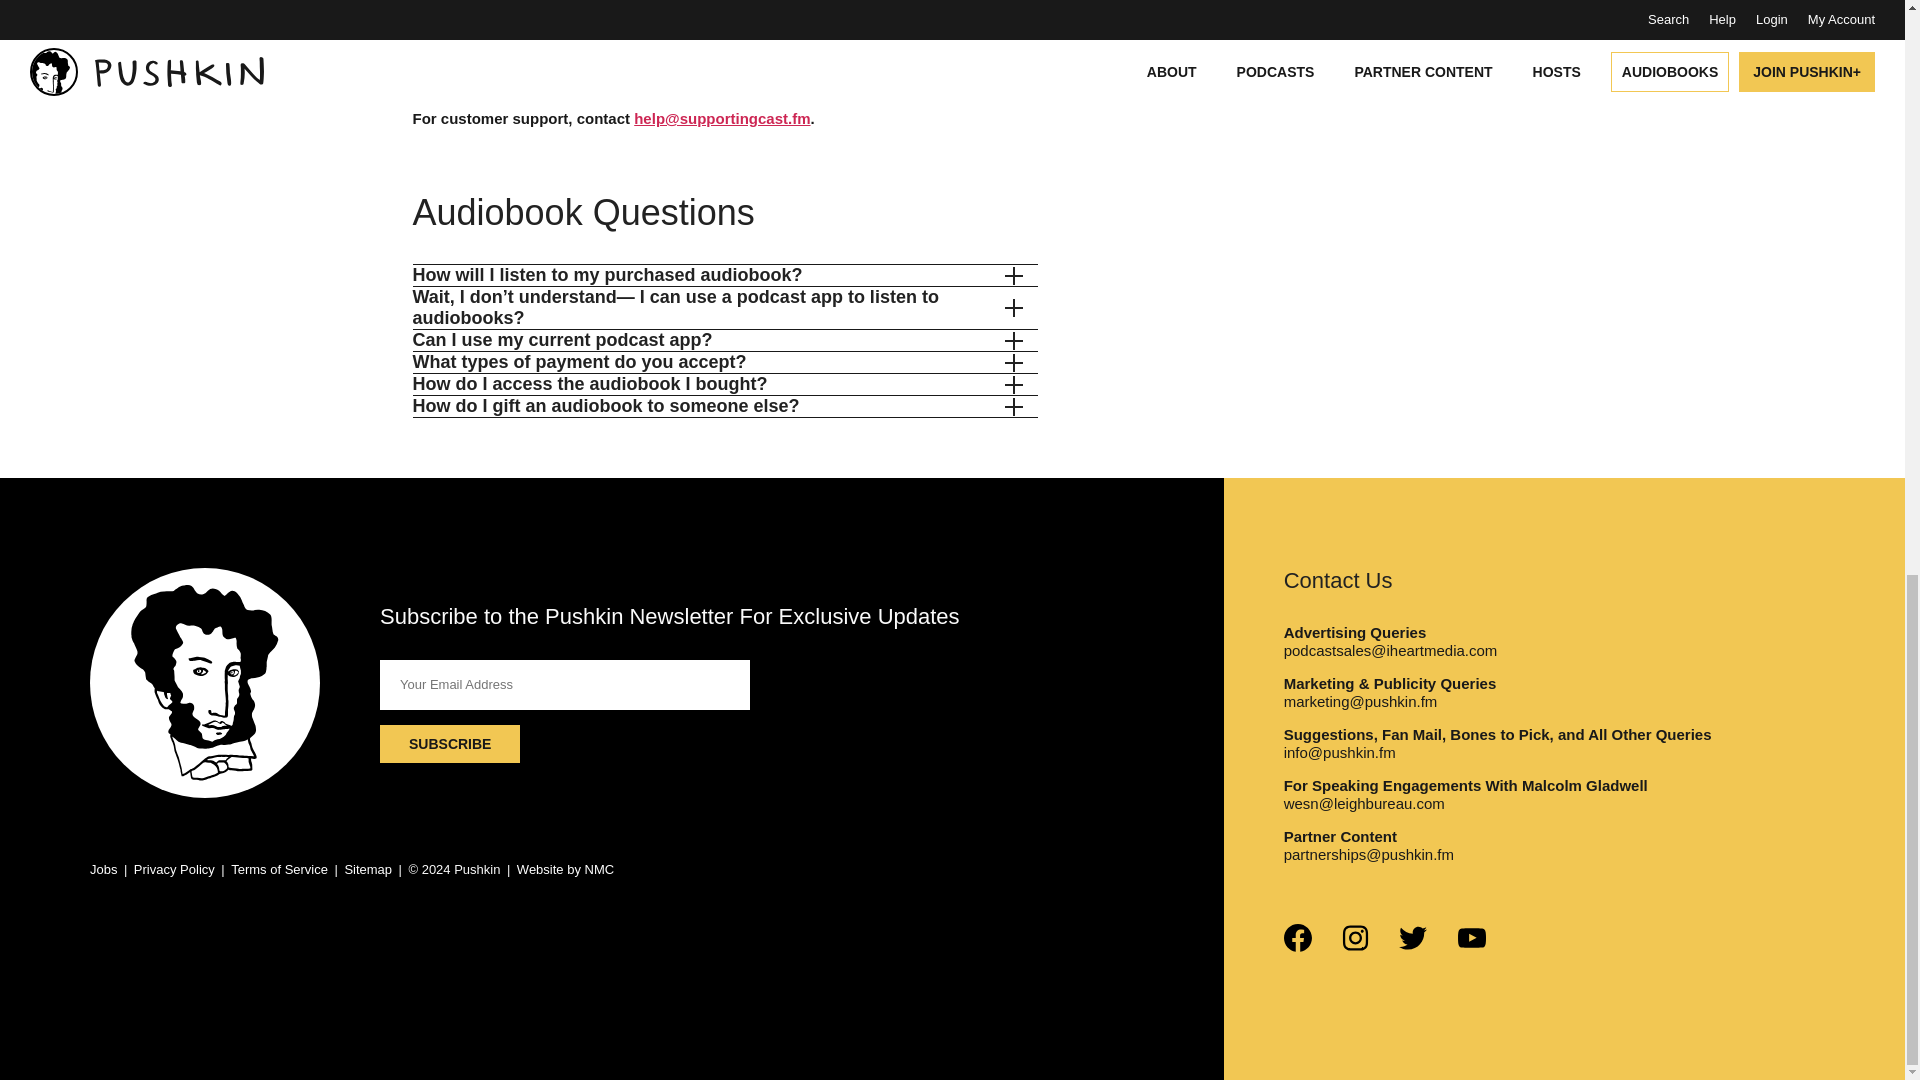  I want to click on Sitemap, so click(367, 868).